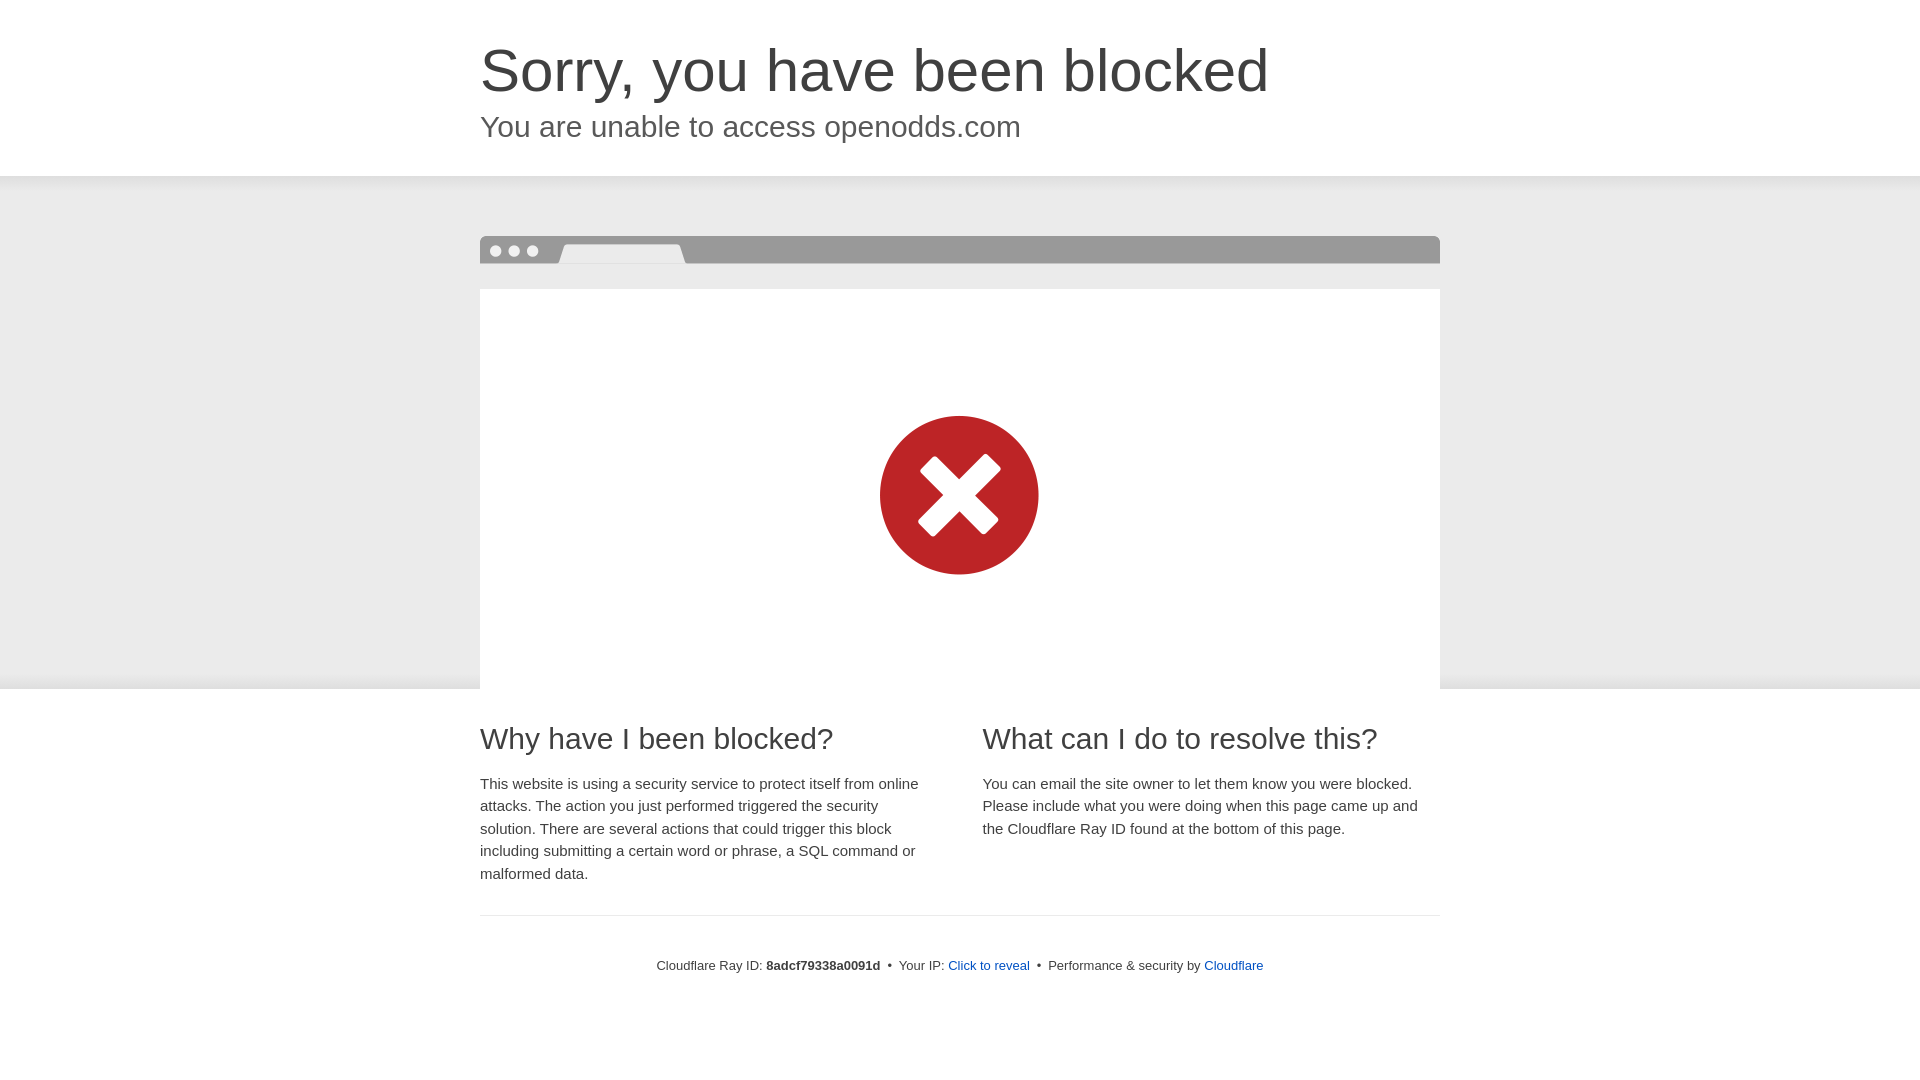  What do you see at coordinates (988, 966) in the screenshot?
I see `Click to reveal` at bounding box center [988, 966].